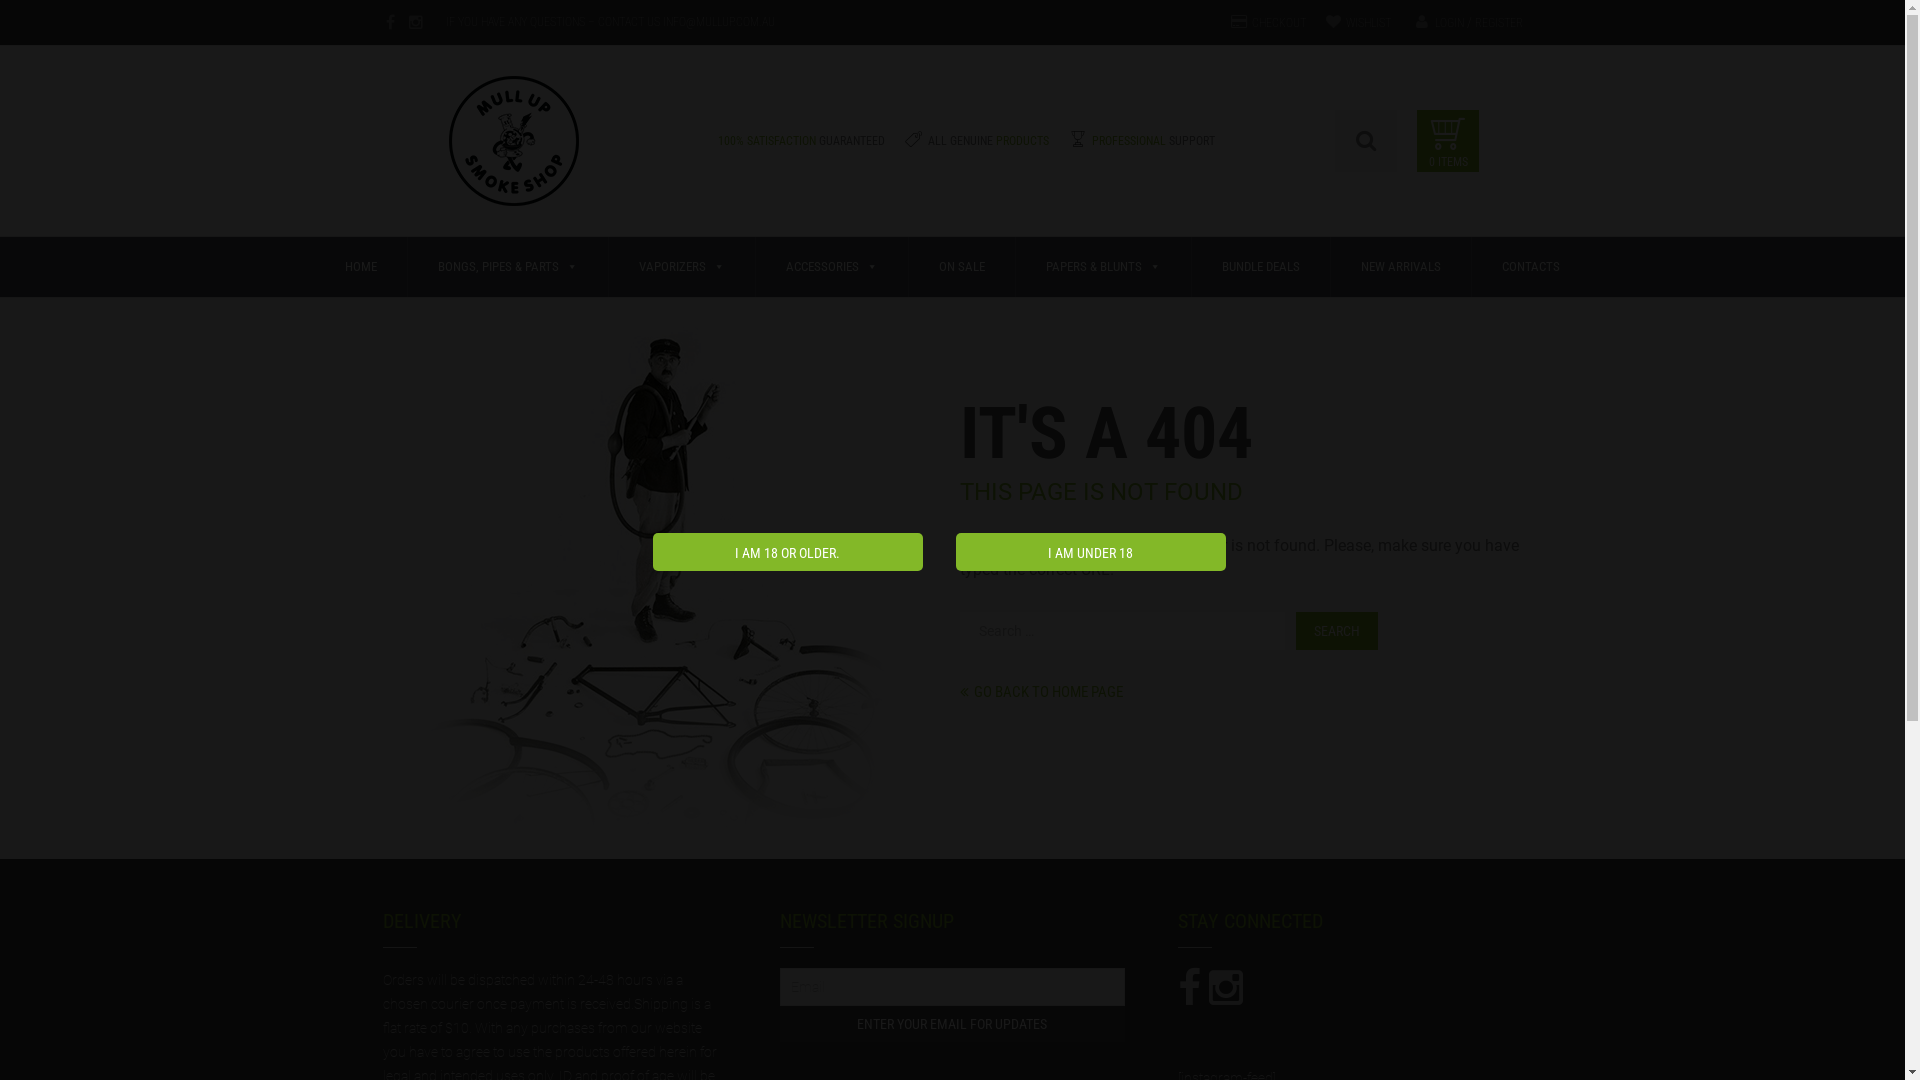  What do you see at coordinates (1190, 988) in the screenshot?
I see `Connect us` at bounding box center [1190, 988].